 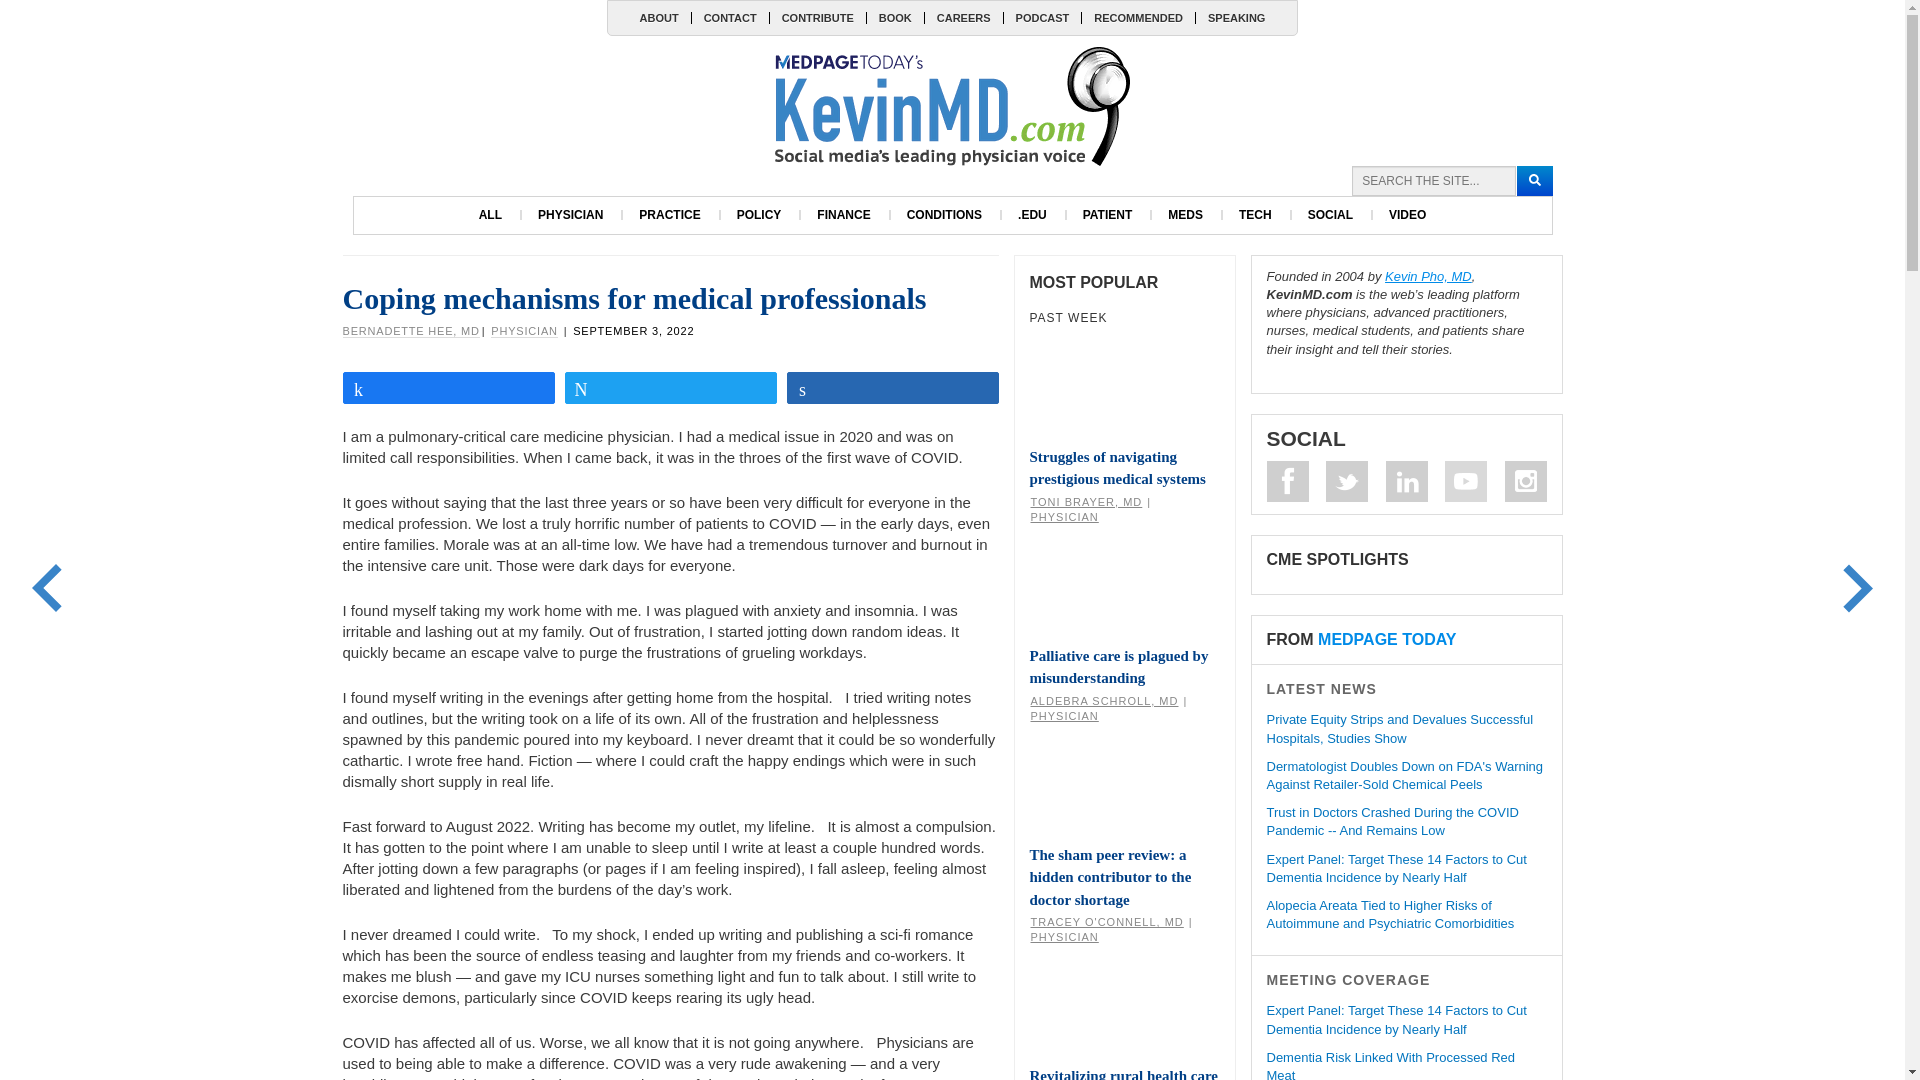 I want to click on BOOK, so click(x=894, y=17).